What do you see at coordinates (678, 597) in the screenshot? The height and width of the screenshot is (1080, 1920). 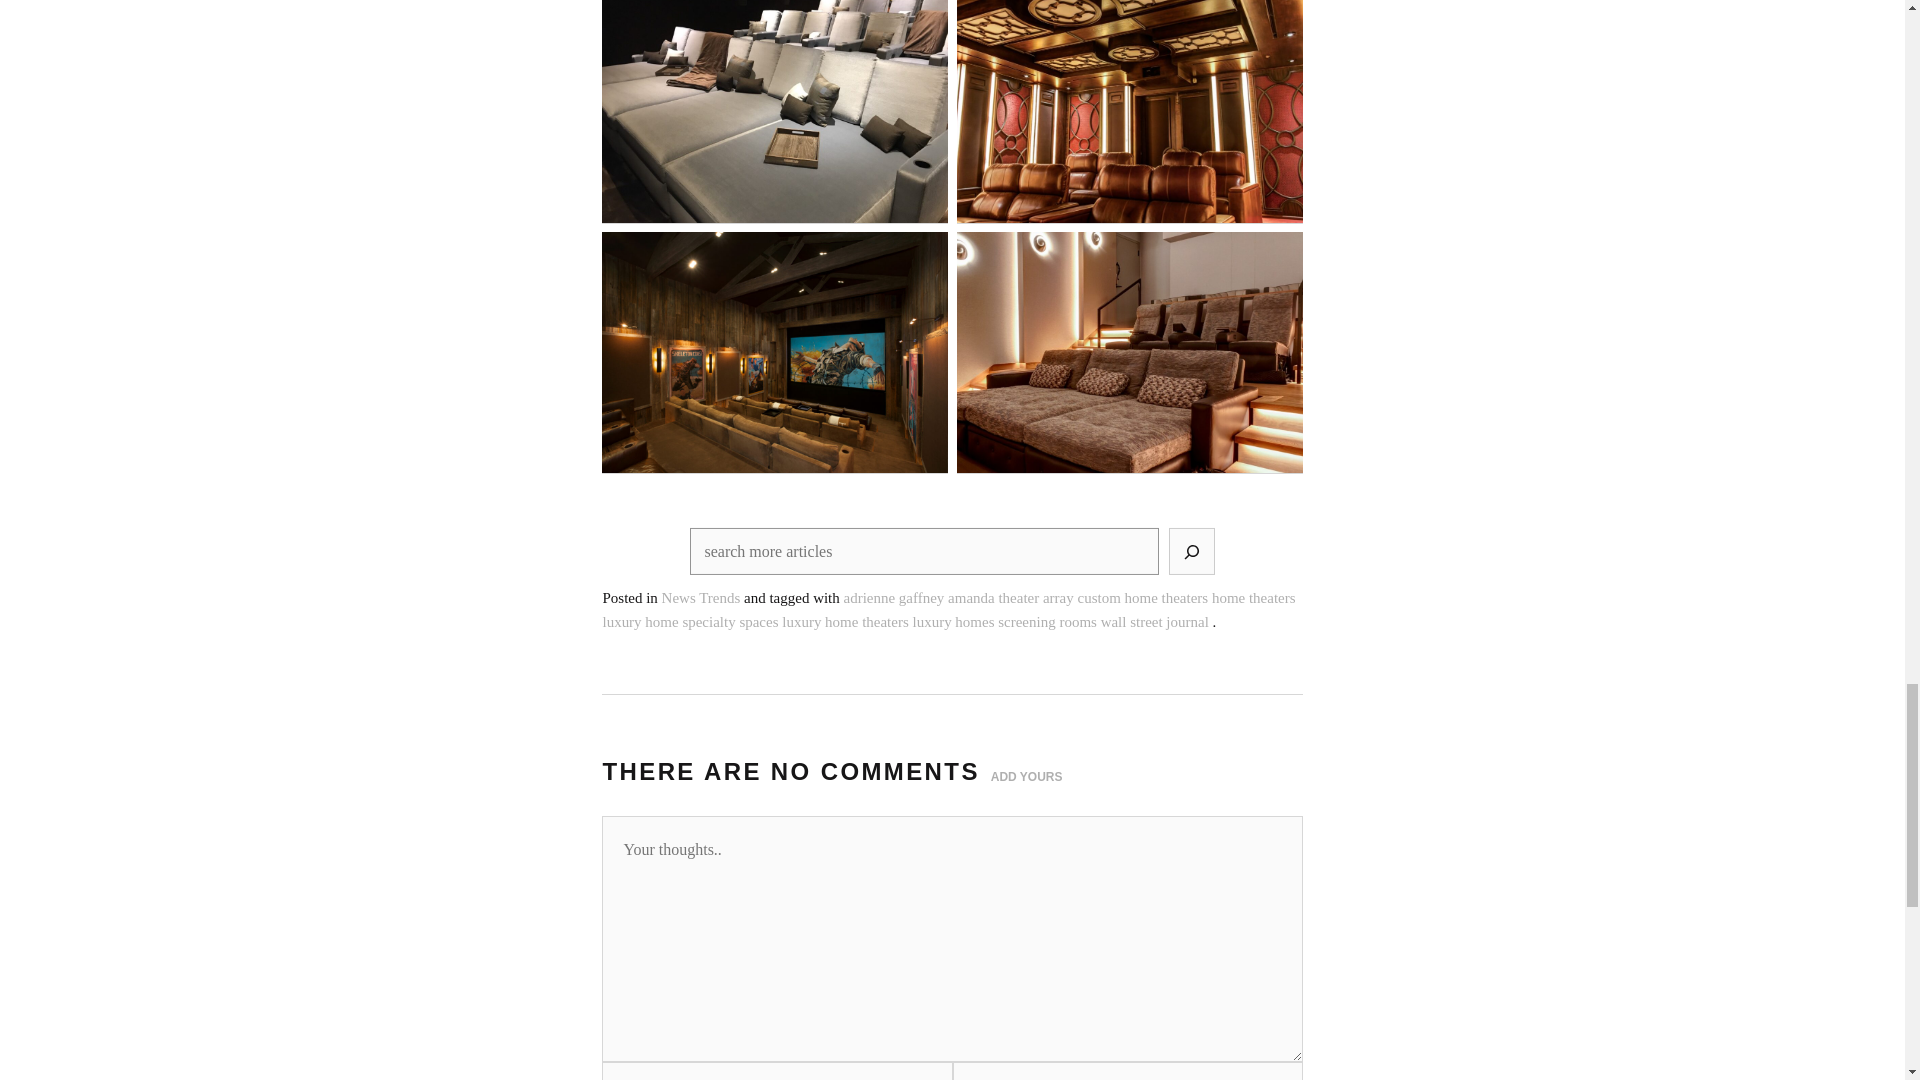 I see `View all posts in News` at bounding box center [678, 597].